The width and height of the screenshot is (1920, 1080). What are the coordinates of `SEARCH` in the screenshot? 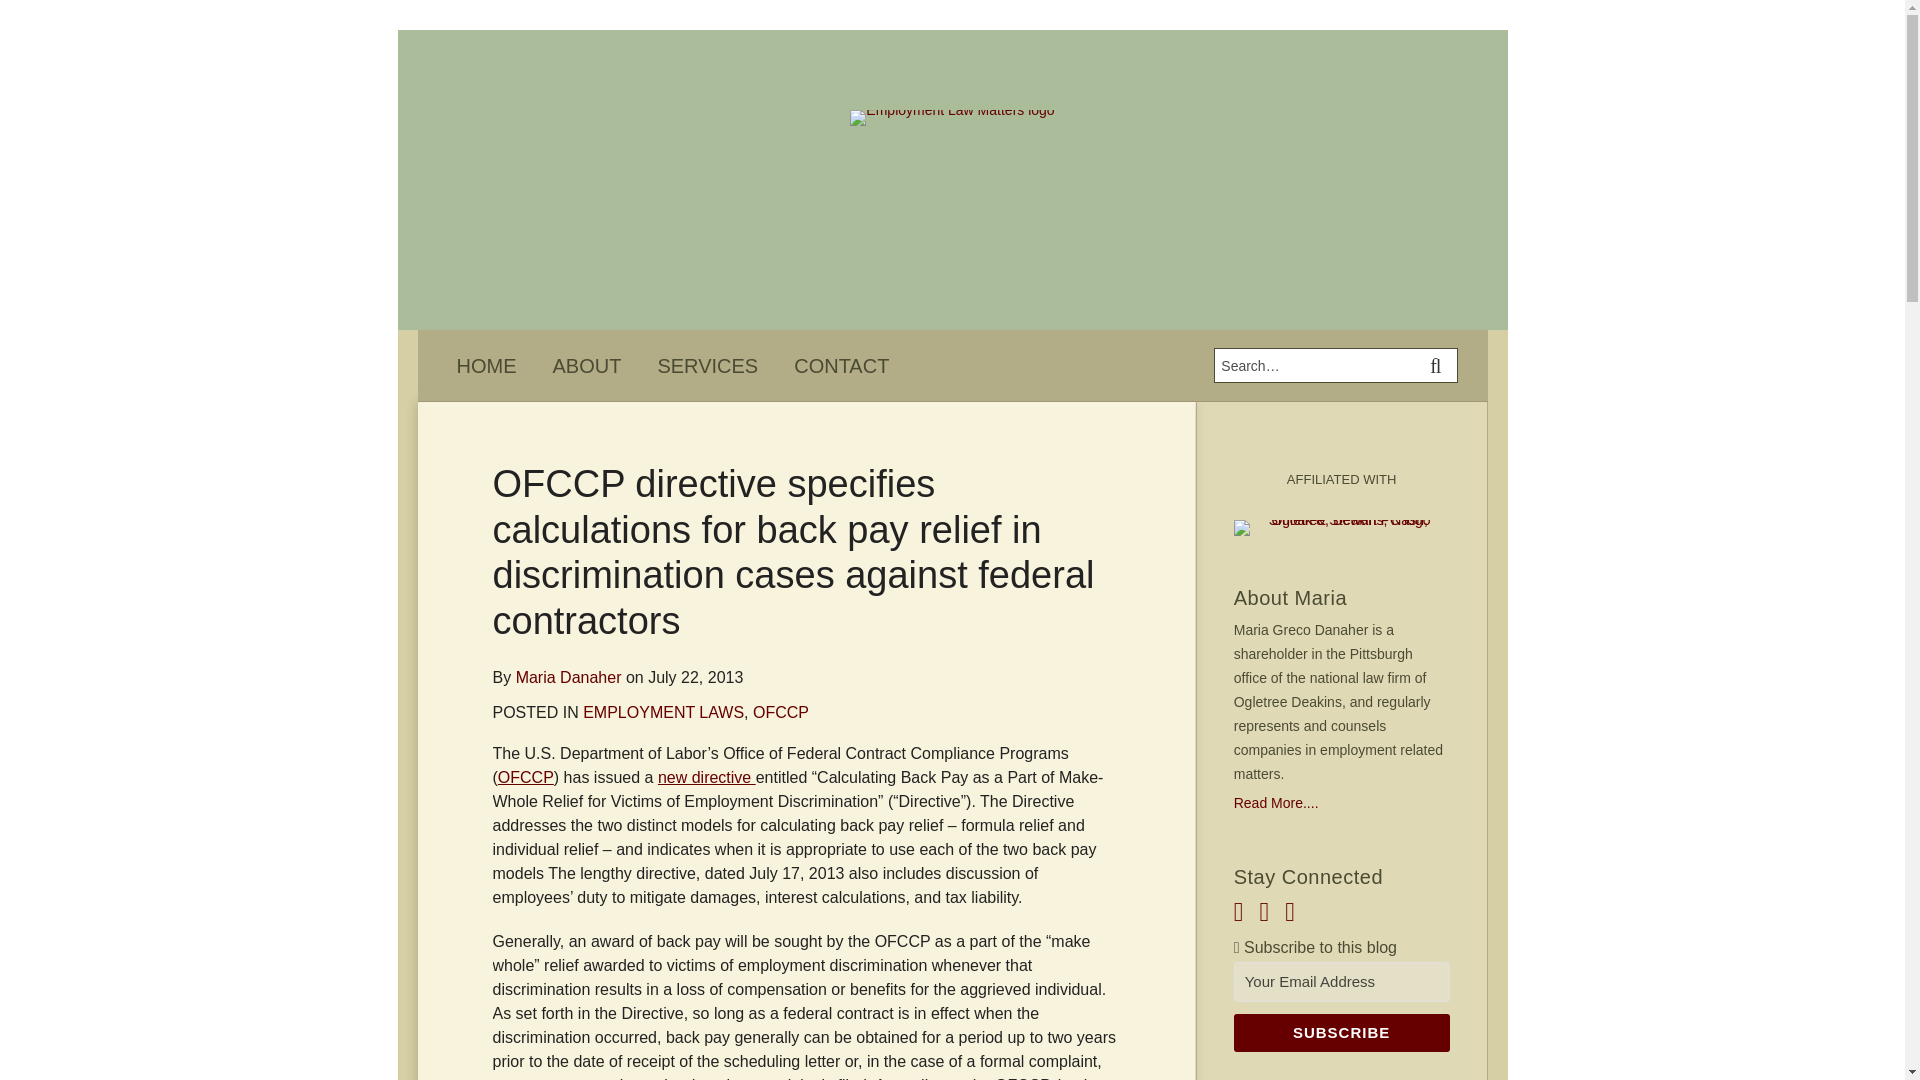 It's located at (1438, 365).